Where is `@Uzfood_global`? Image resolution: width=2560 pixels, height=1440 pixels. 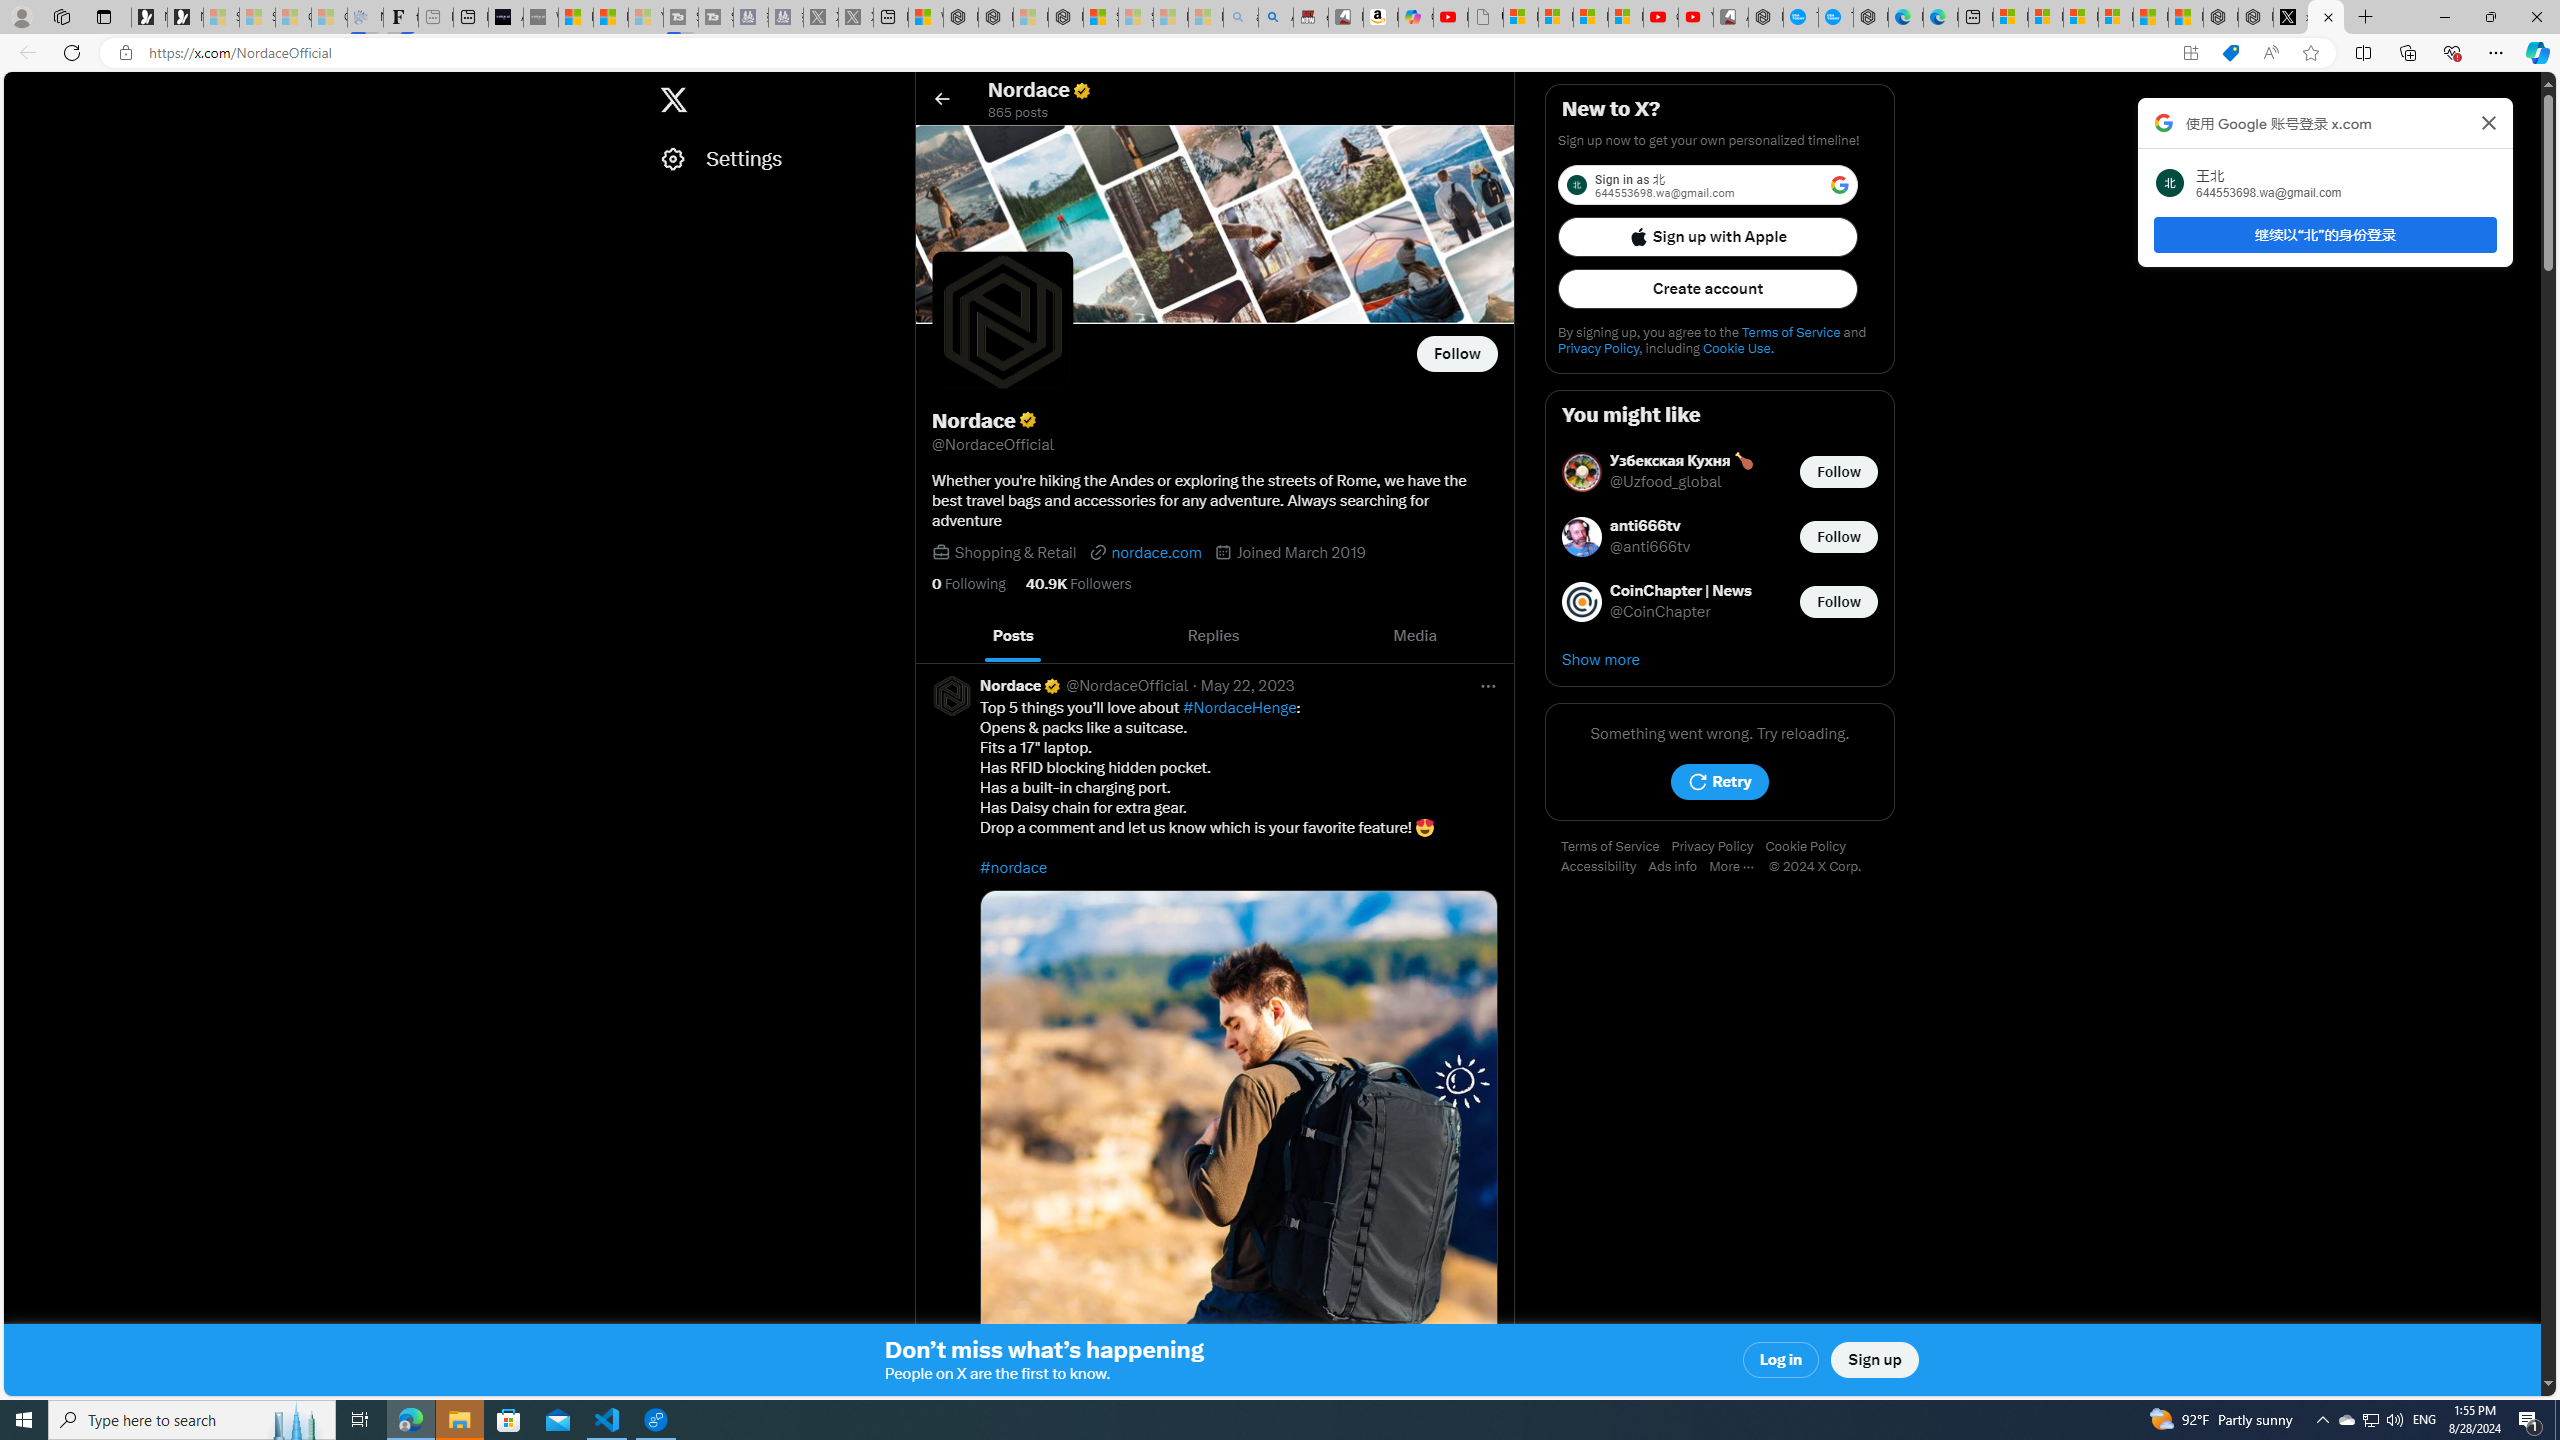 @Uzfood_global is located at coordinates (1666, 482).